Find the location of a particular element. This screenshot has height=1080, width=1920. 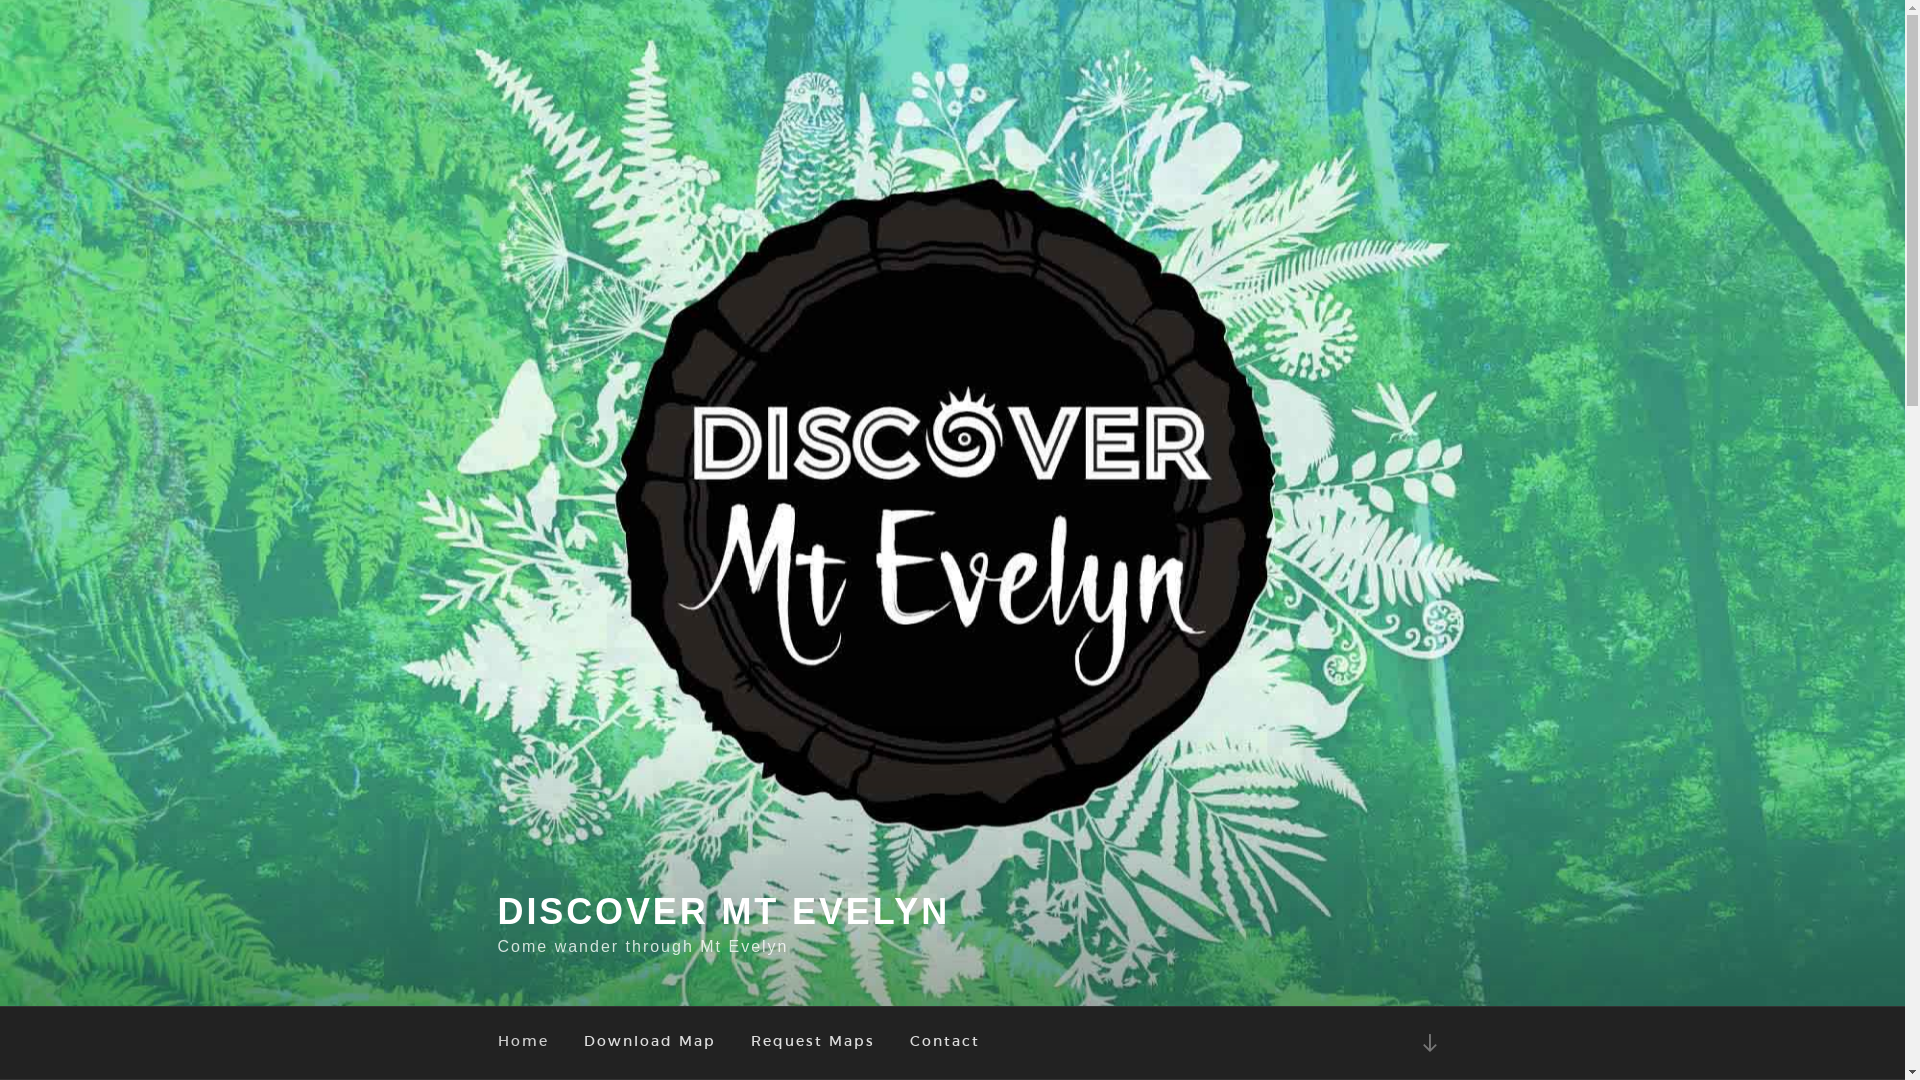

Contact is located at coordinates (944, 1042).